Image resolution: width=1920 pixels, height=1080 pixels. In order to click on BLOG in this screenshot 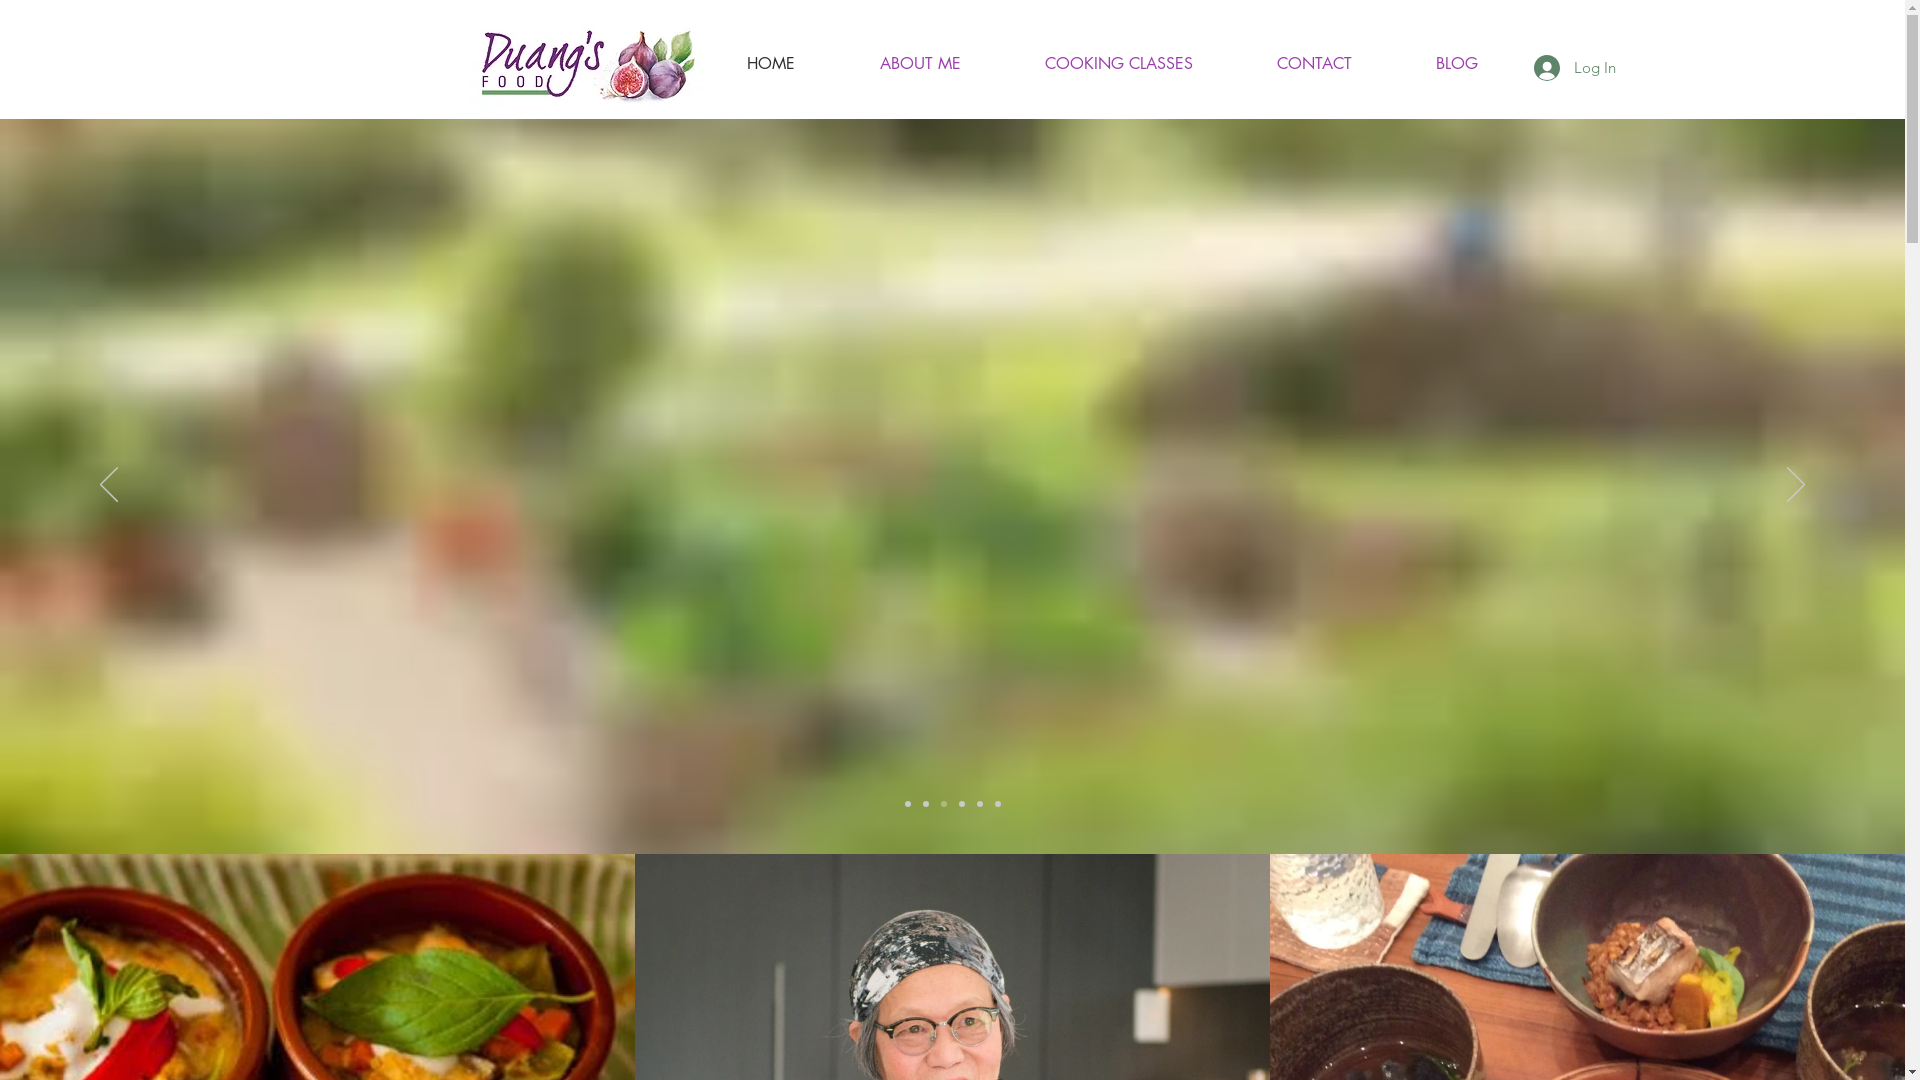, I will do `click(1455, 67)`.